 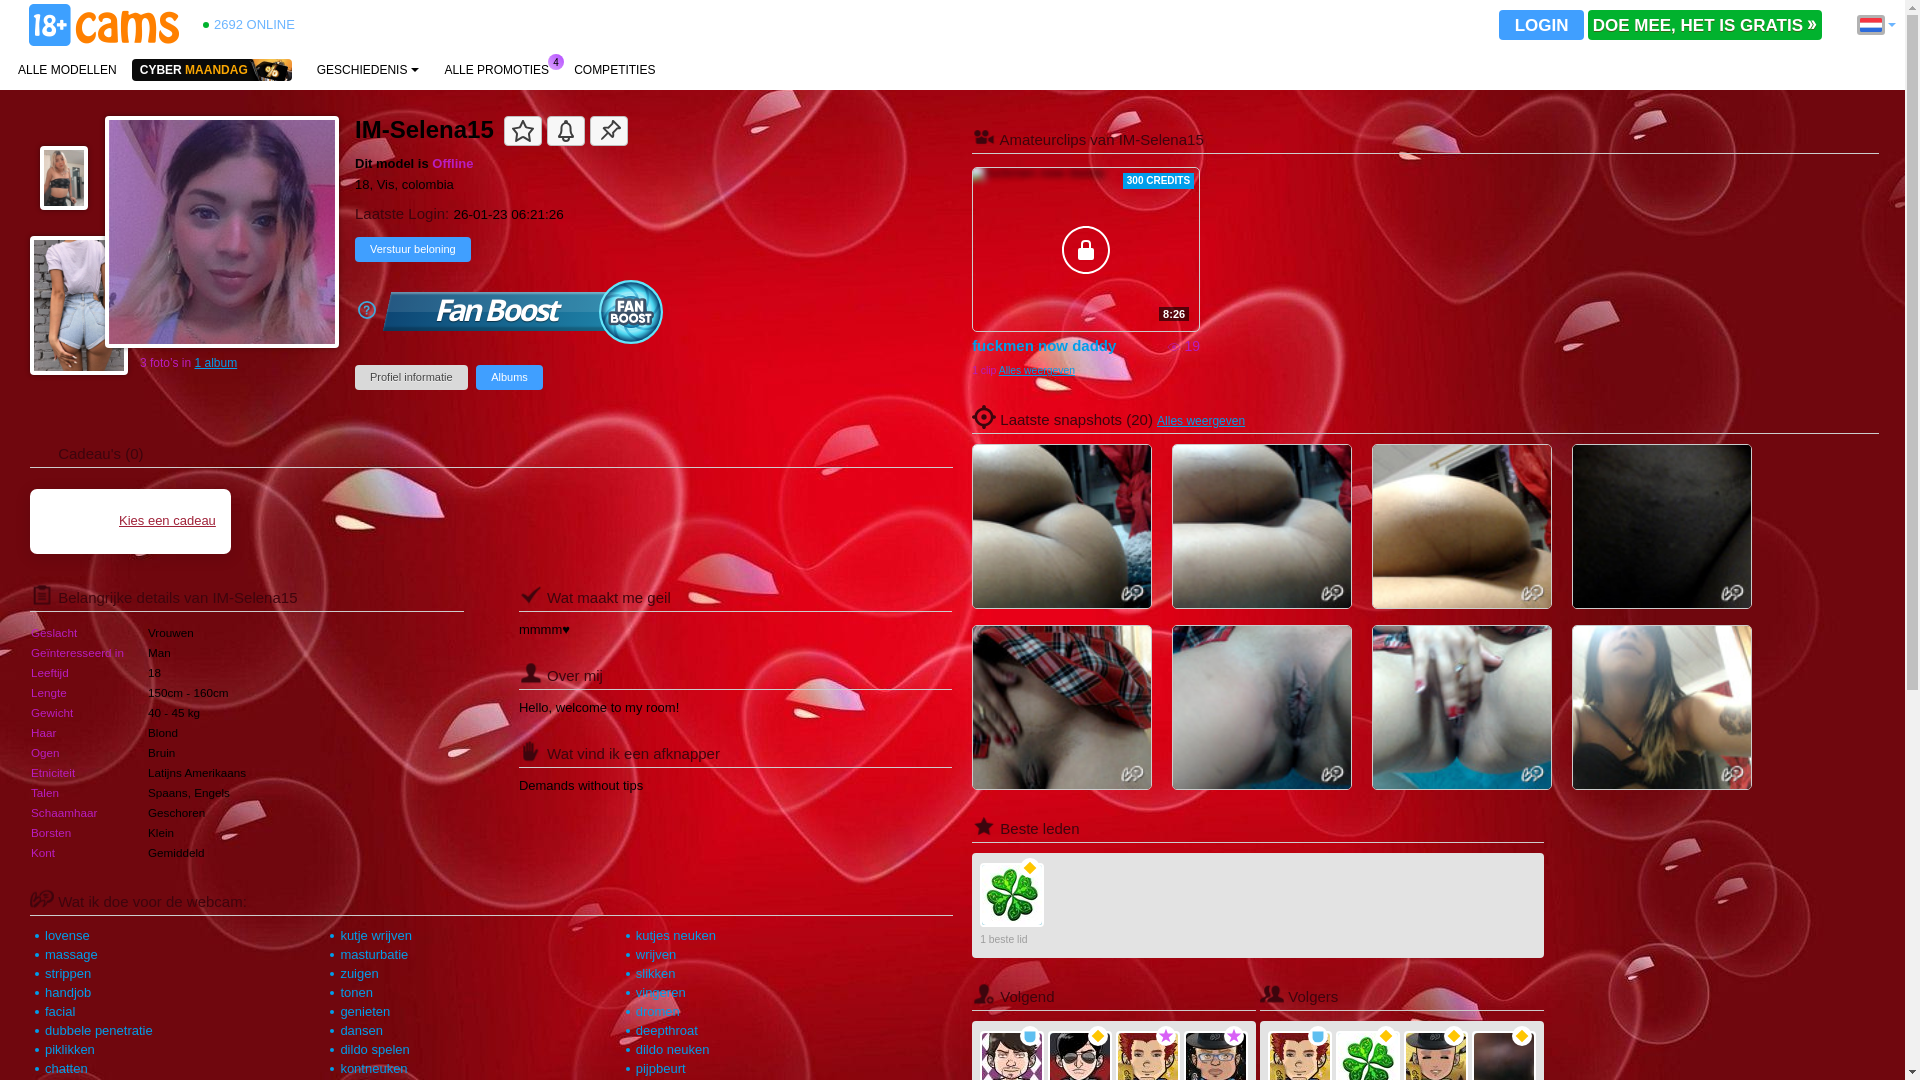 I want to click on ALLE MODELLEN, so click(x=68, y=70).